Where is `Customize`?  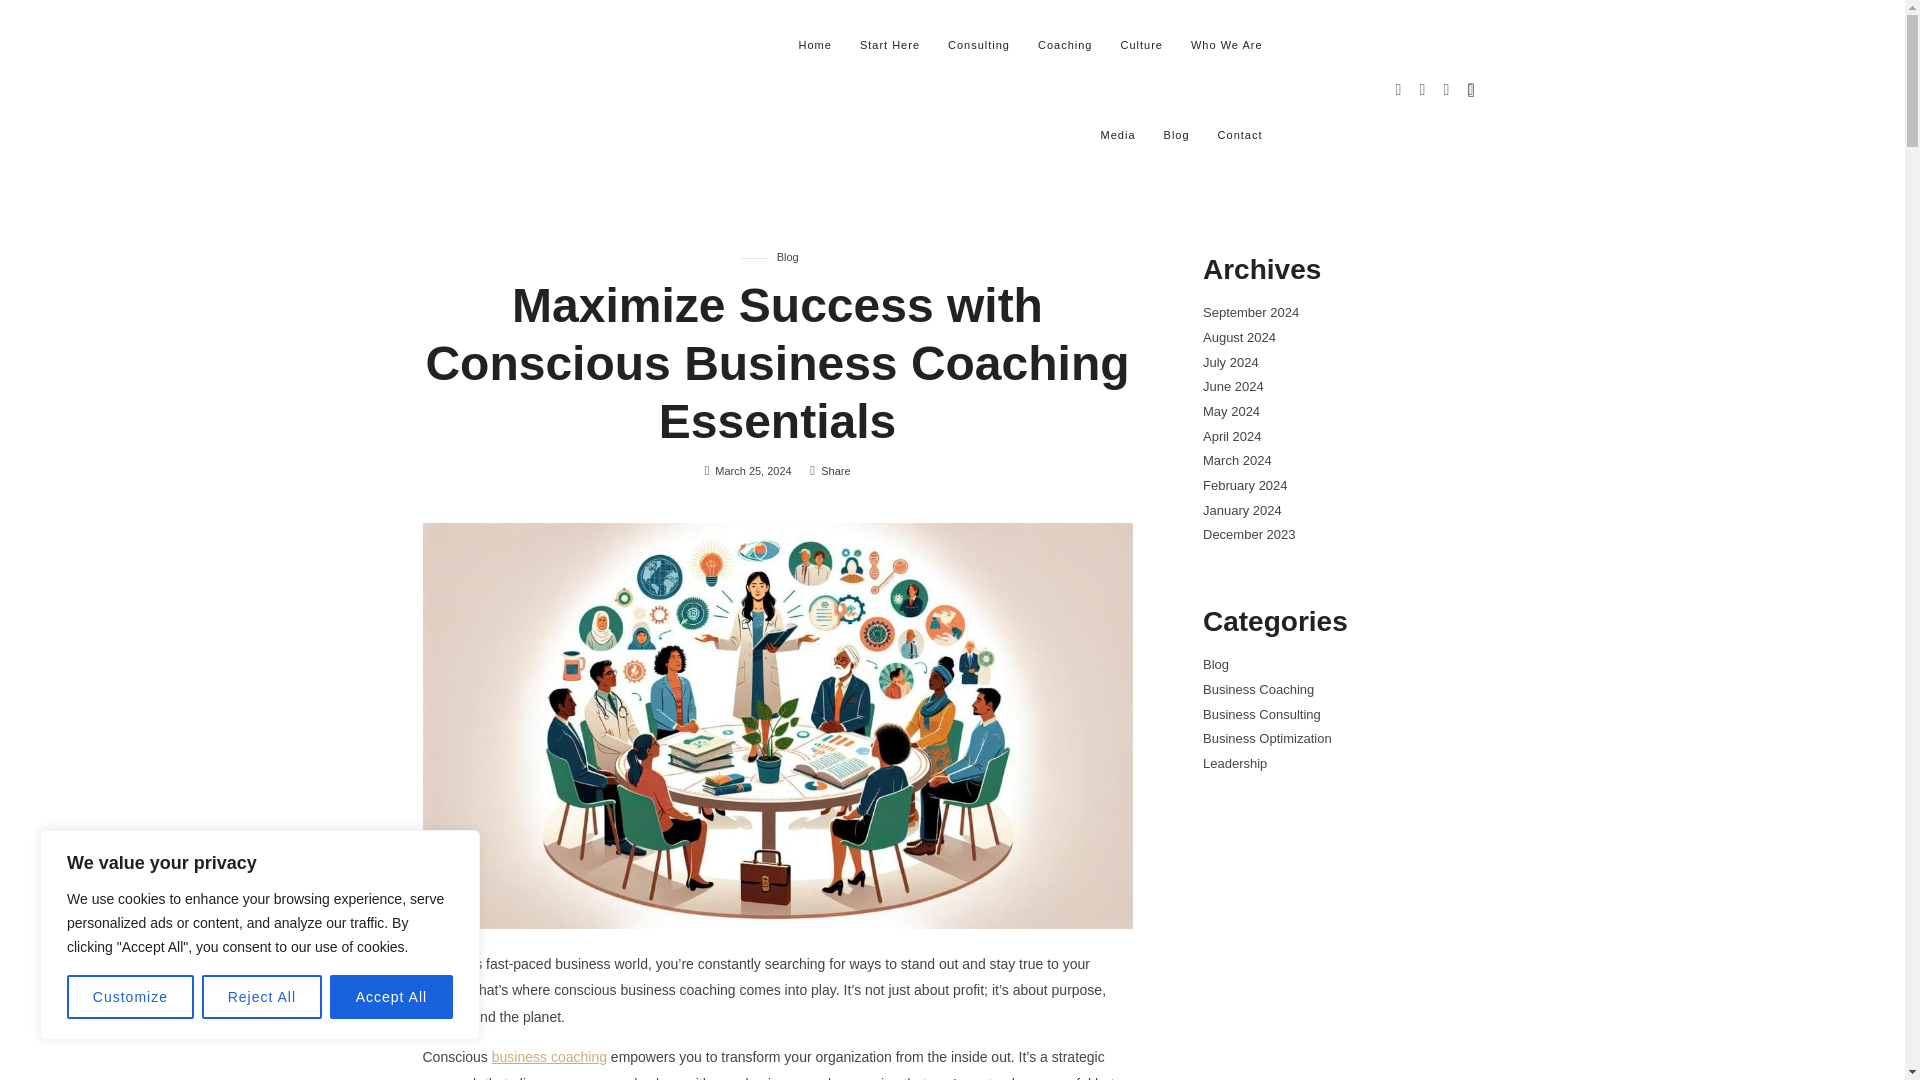
Customize is located at coordinates (130, 997).